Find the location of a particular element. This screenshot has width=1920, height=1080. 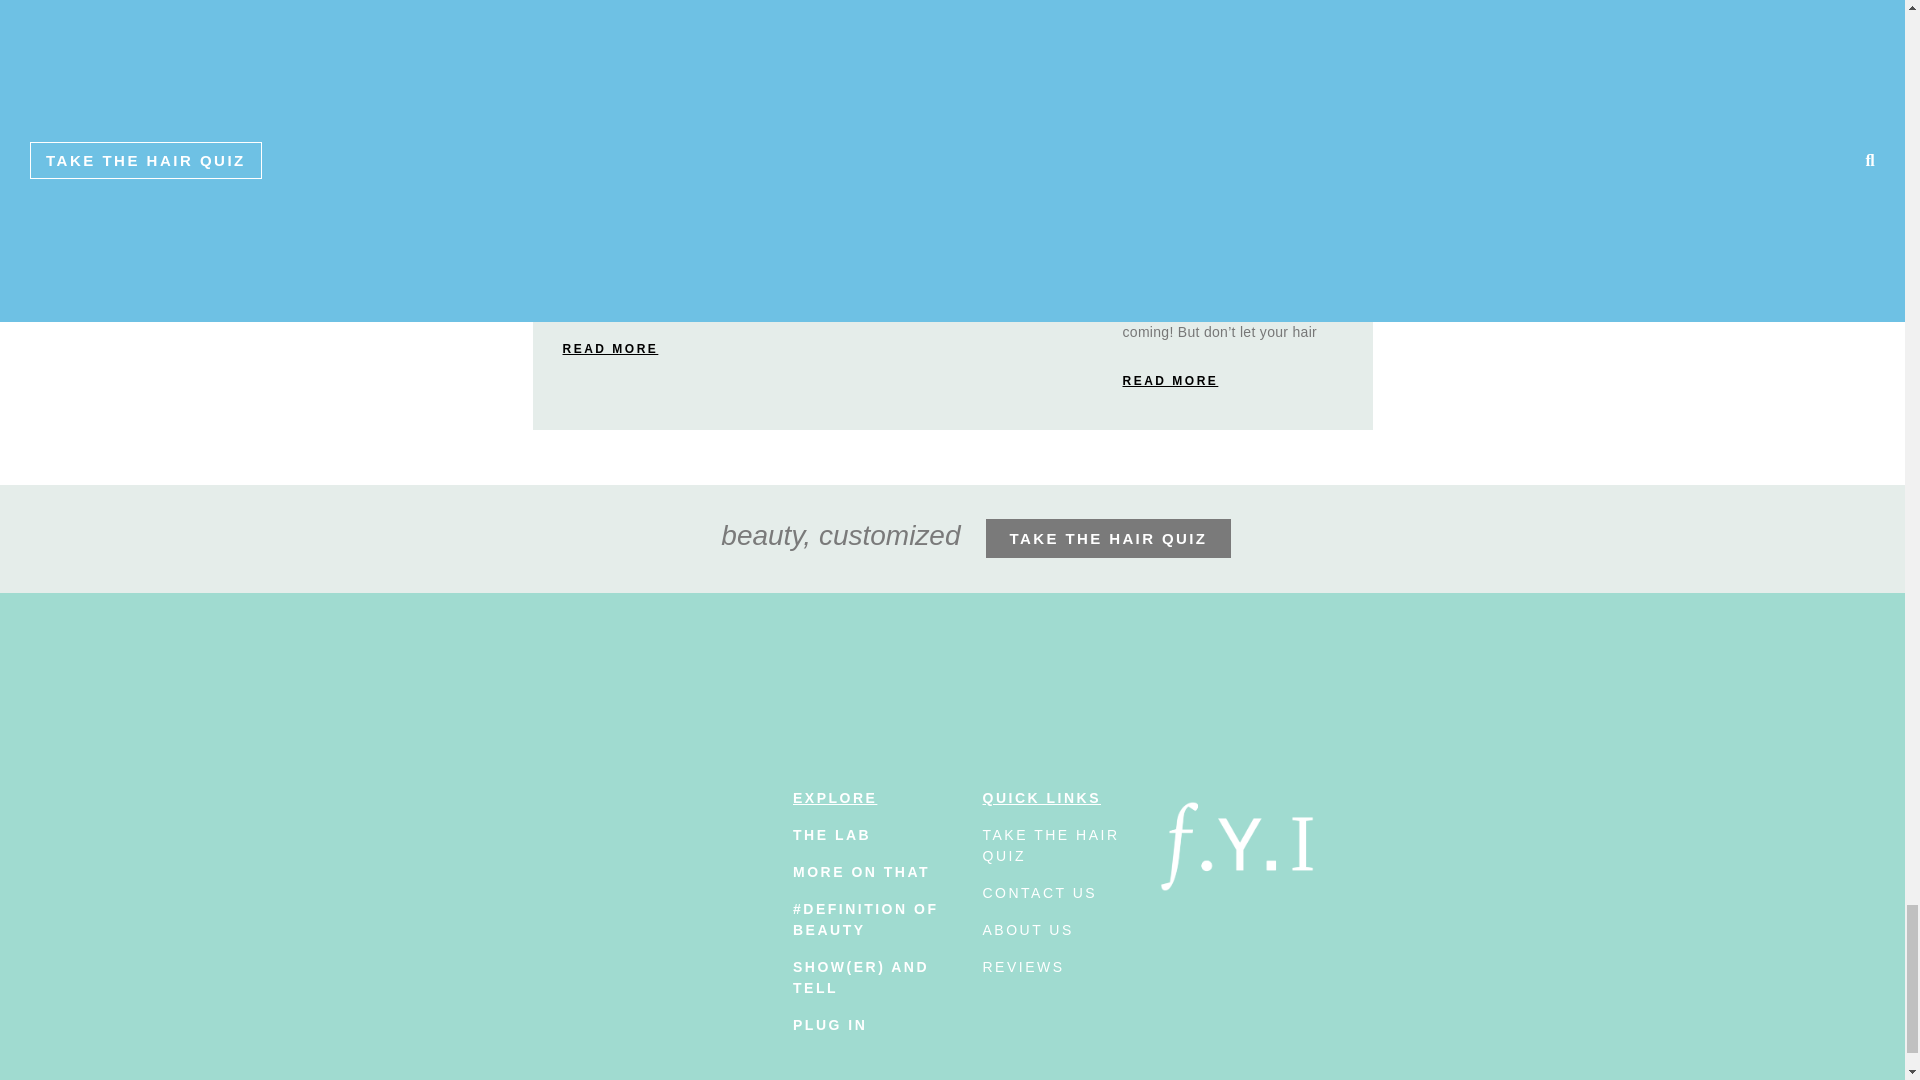

TAKE THE HAIR QUIZ is located at coordinates (1109, 538).